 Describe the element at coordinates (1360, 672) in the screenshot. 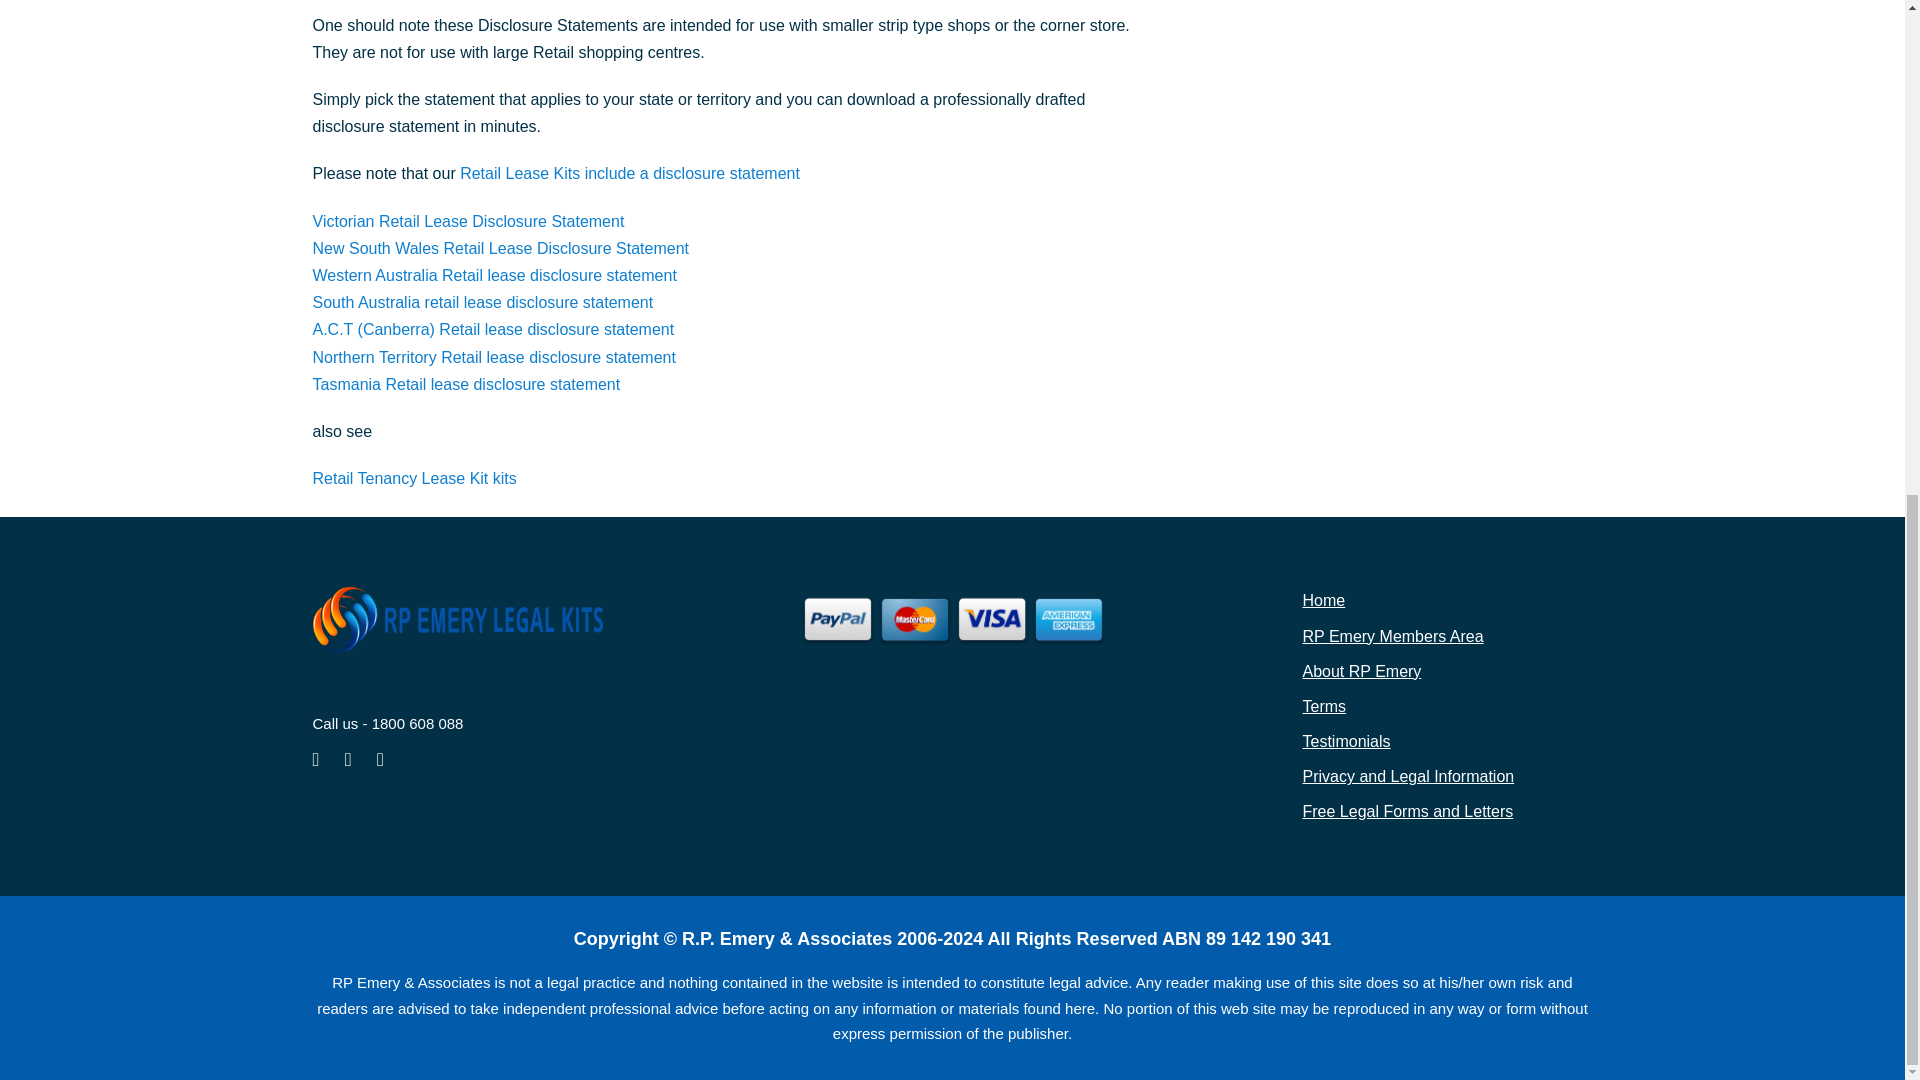

I see `About RP Emery` at that location.